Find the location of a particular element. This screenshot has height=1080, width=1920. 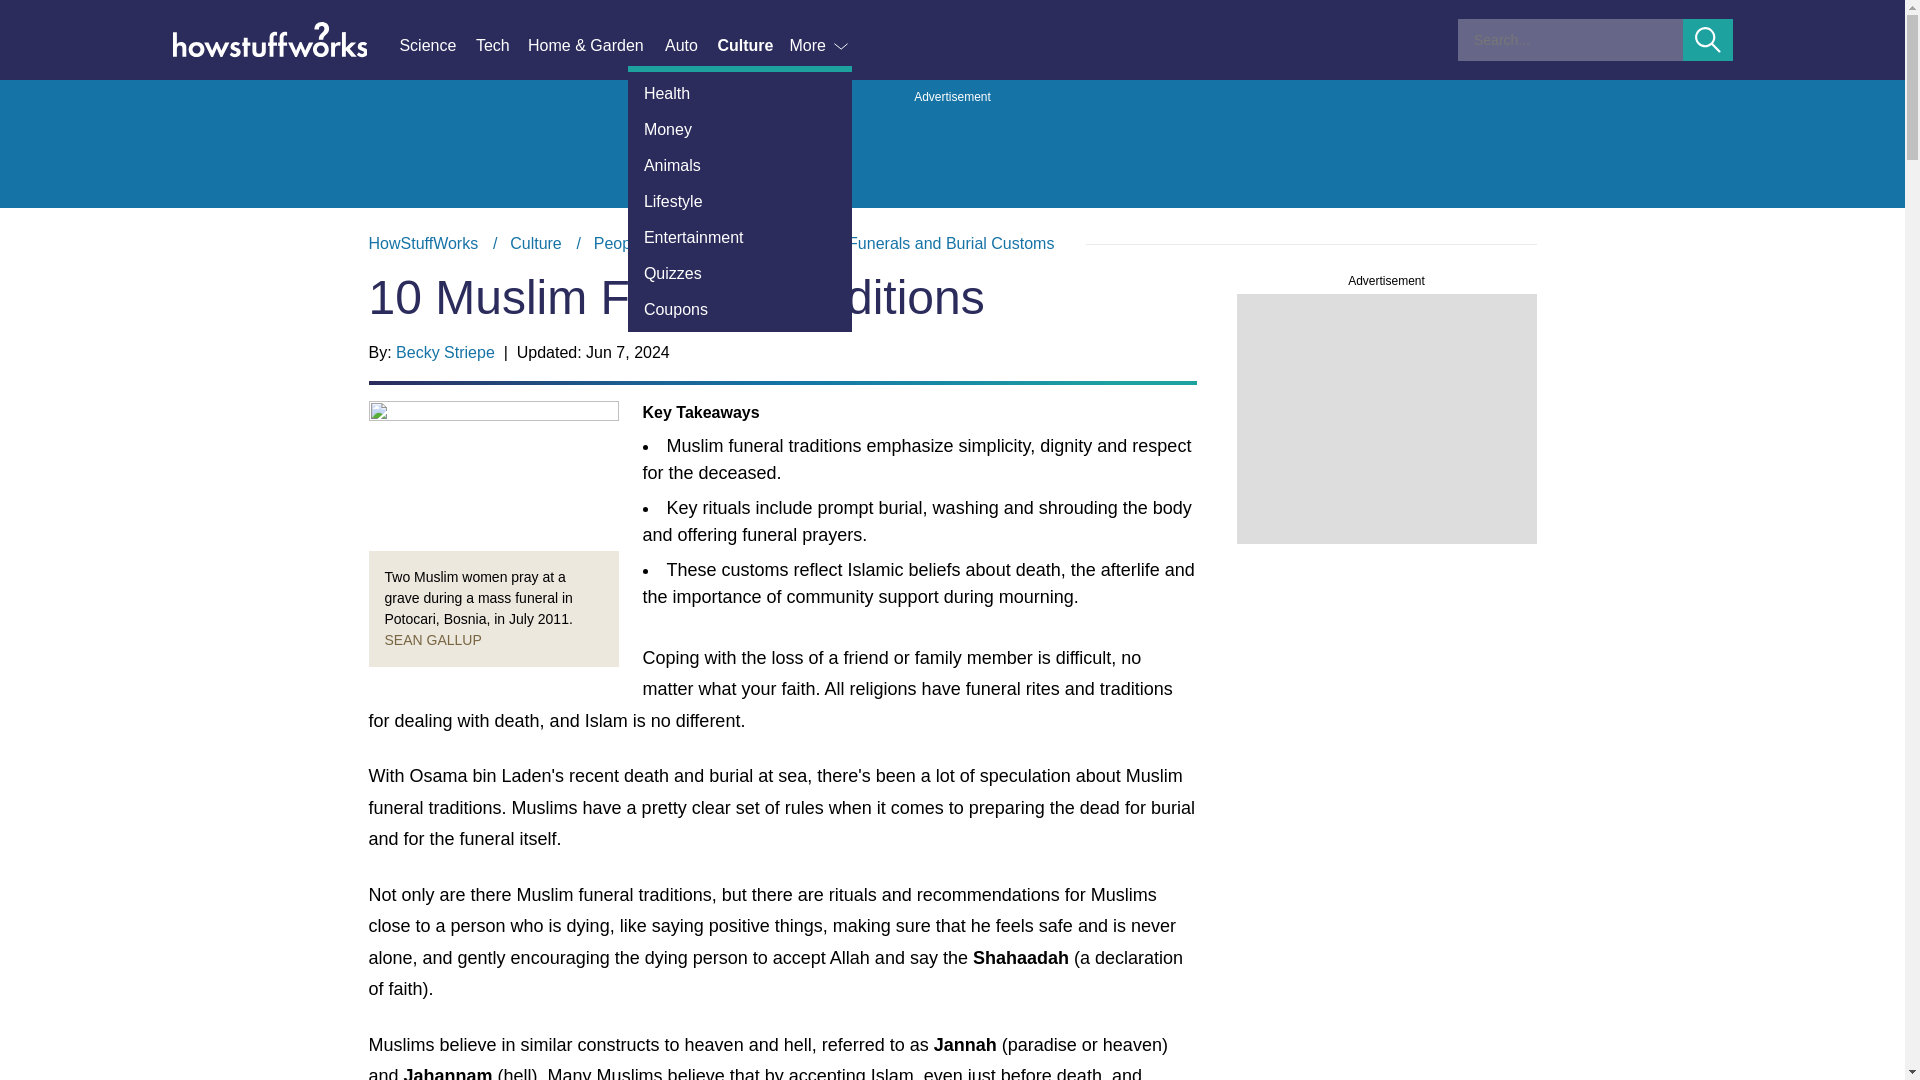

Coupons is located at coordinates (740, 310).